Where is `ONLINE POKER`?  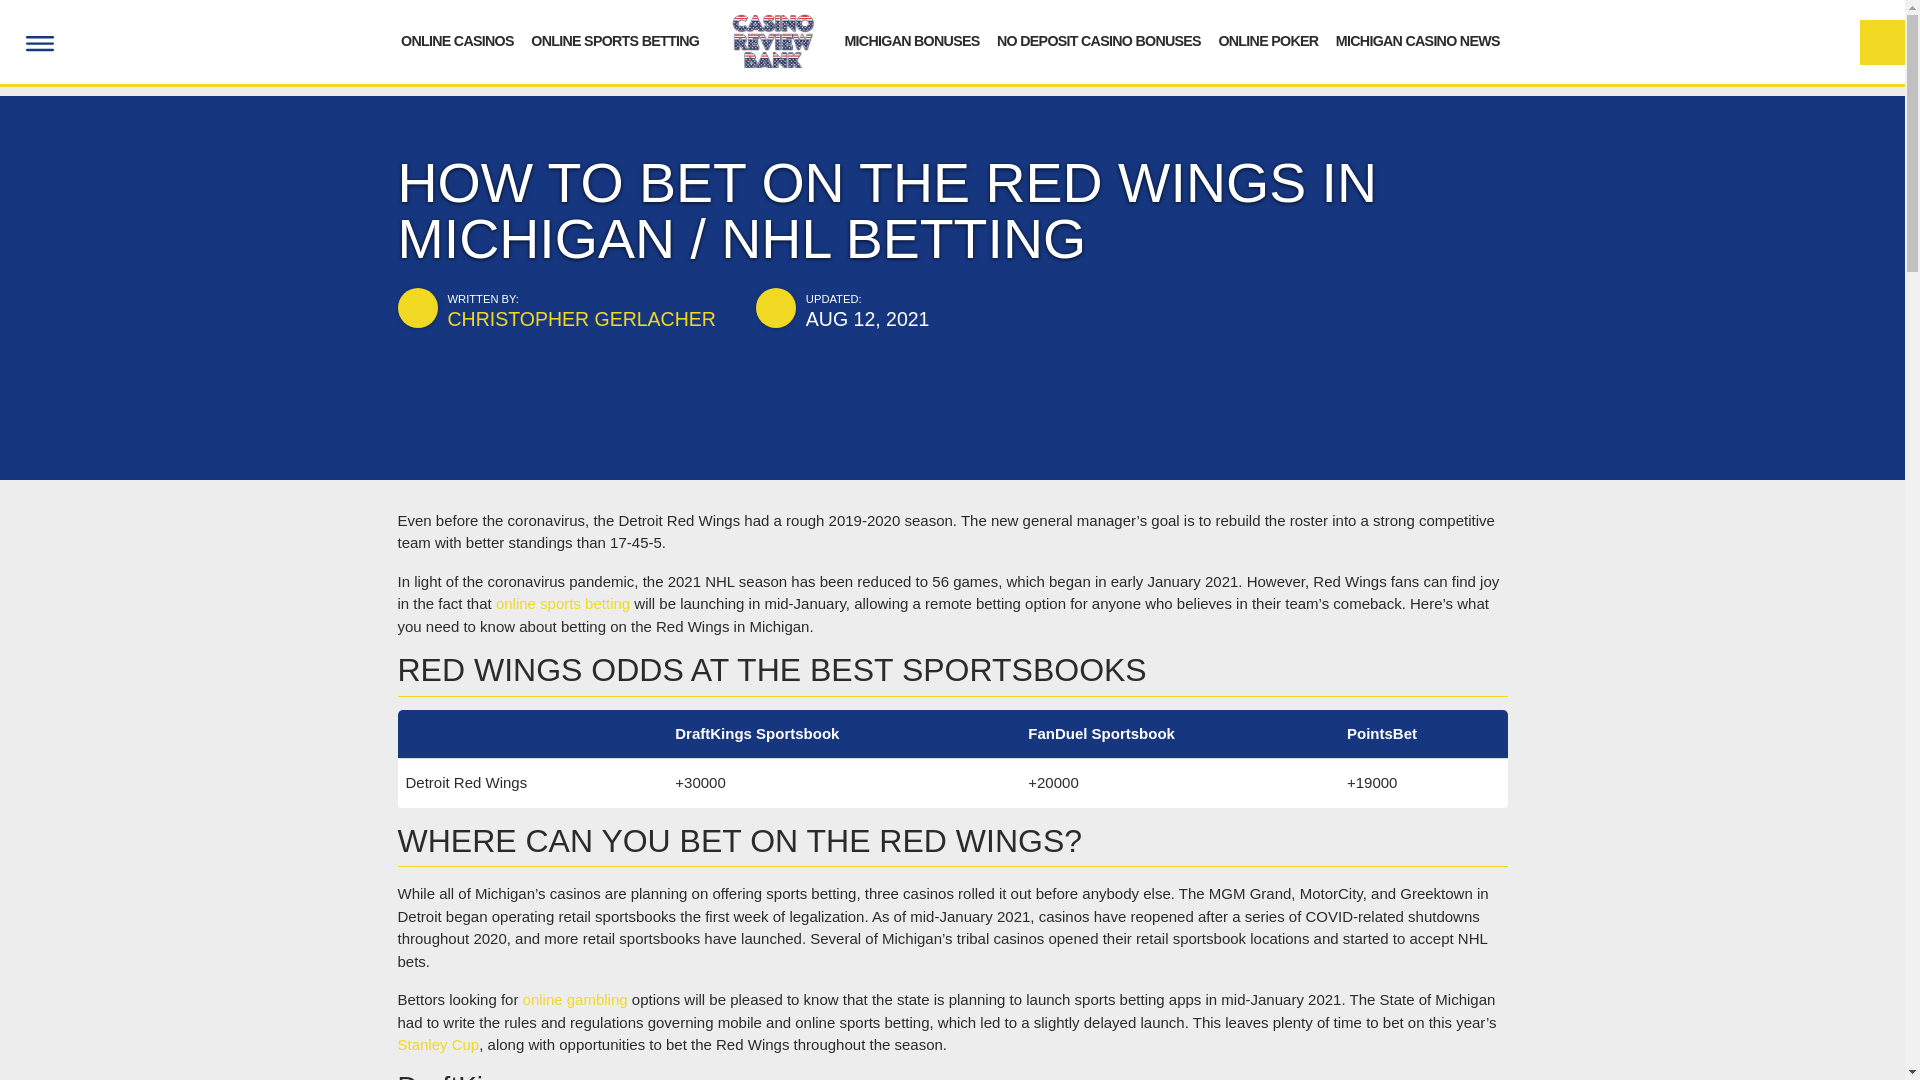 ONLINE POKER is located at coordinates (1267, 40).